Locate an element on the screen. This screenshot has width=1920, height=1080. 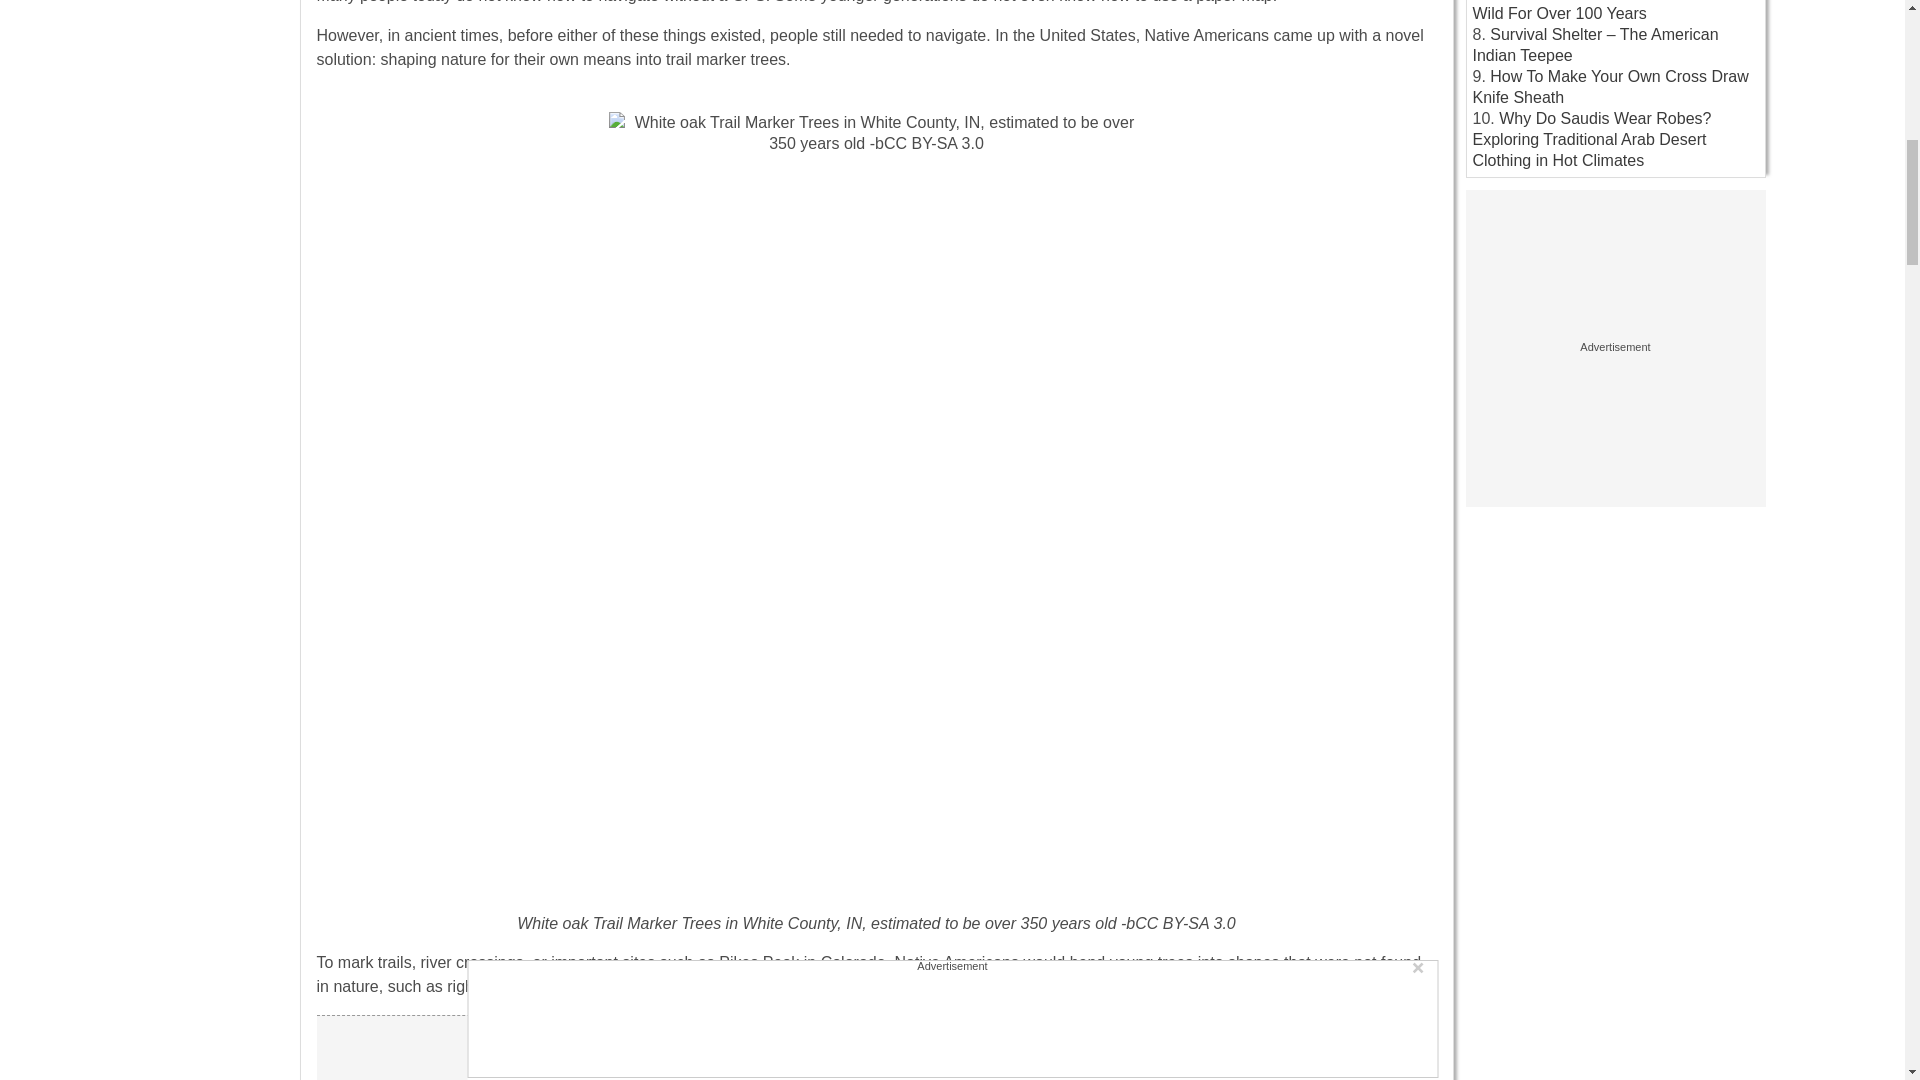
How To Make Your Own Cross Draw Knife Sheath is located at coordinates (1610, 86).